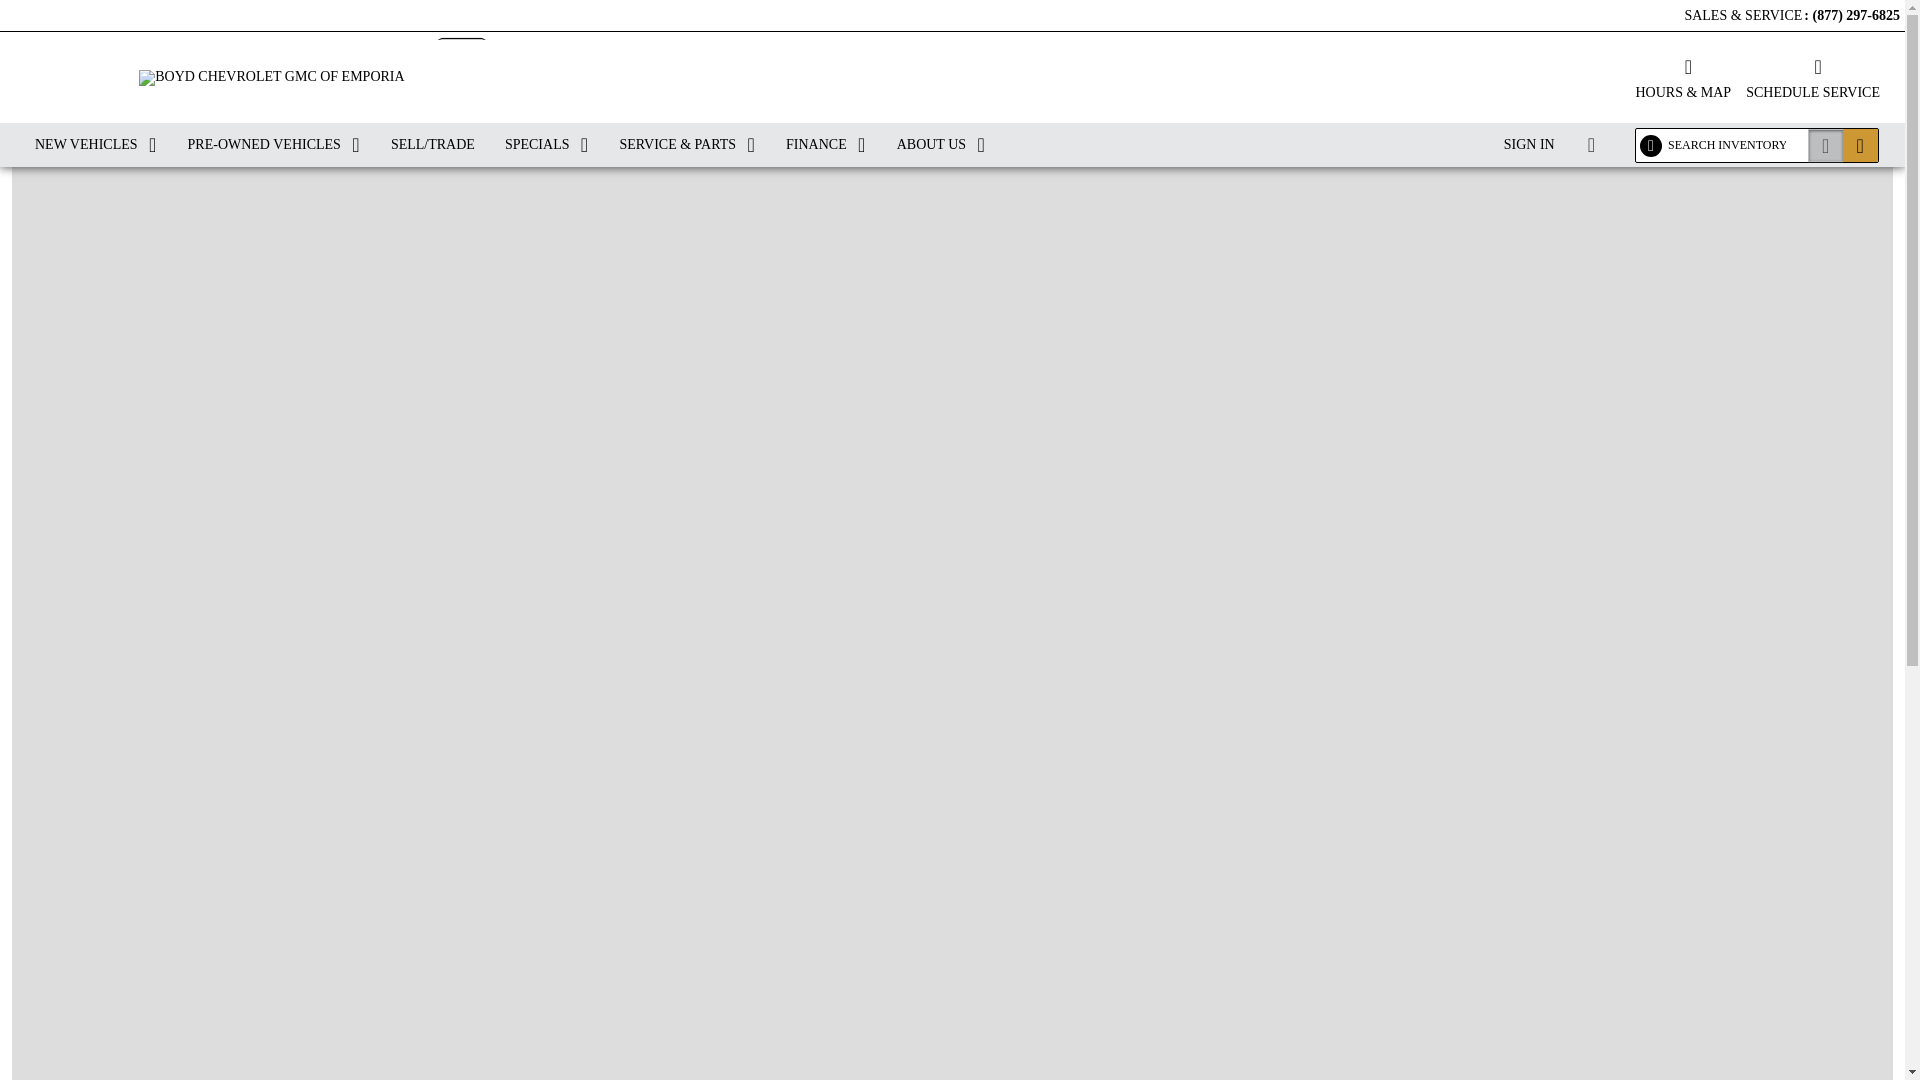  I want to click on Search Inventory, so click(1860, 145).